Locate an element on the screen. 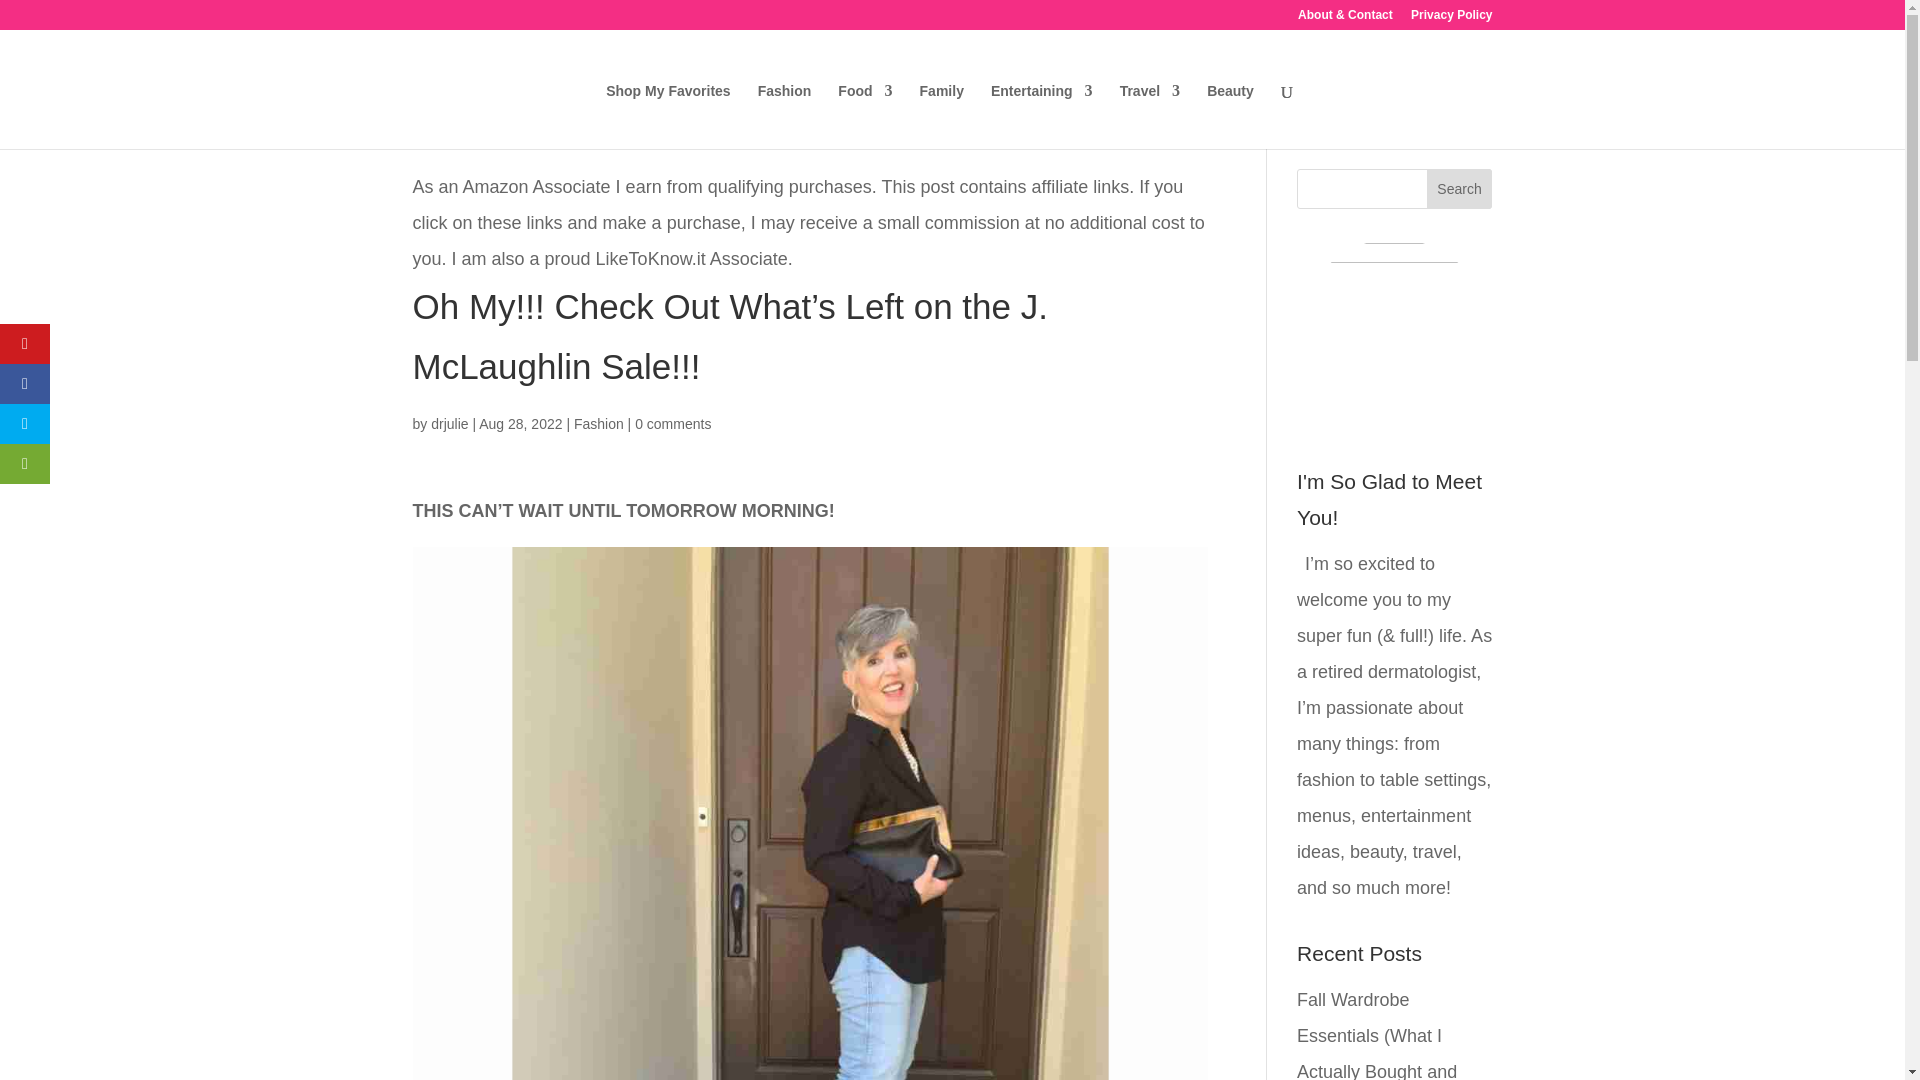 The height and width of the screenshot is (1080, 1920). Privacy Policy is located at coordinates (1451, 19).